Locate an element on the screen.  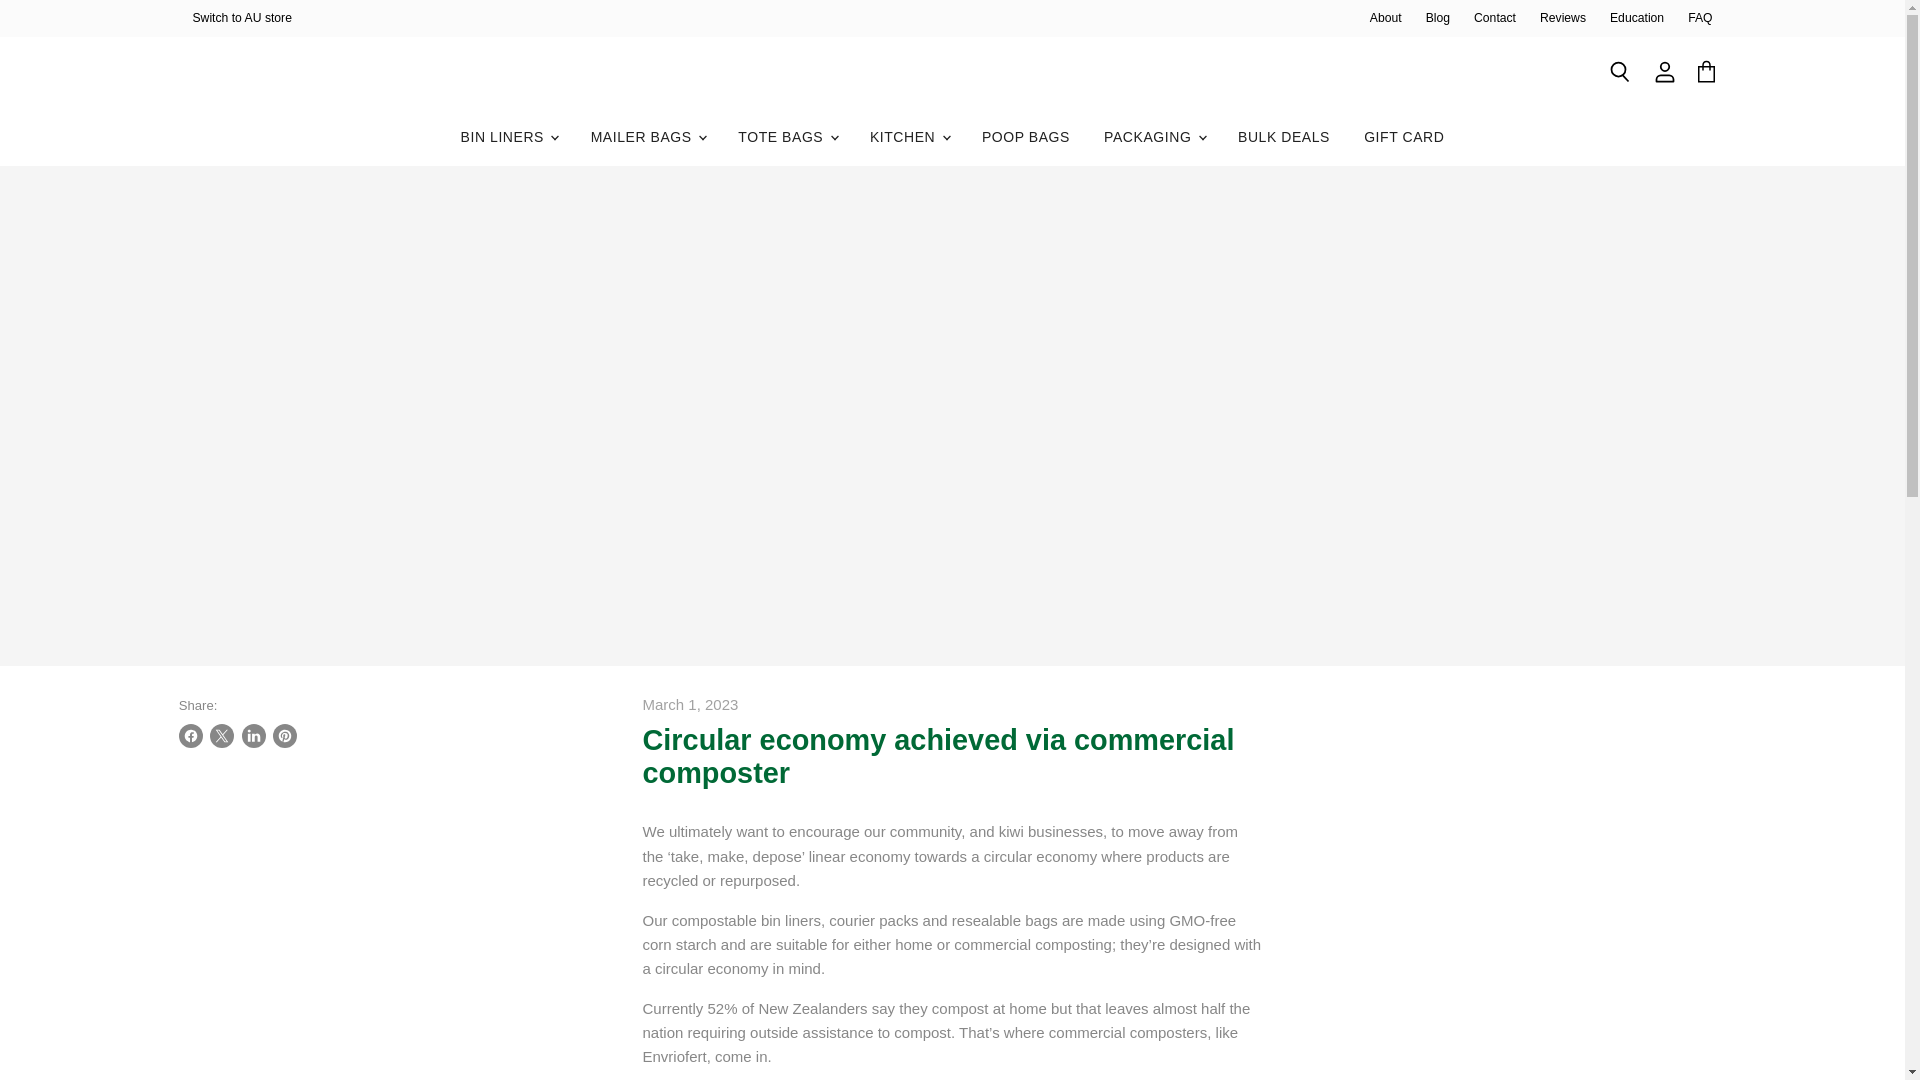
MAILER BAGS is located at coordinates (648, 136).